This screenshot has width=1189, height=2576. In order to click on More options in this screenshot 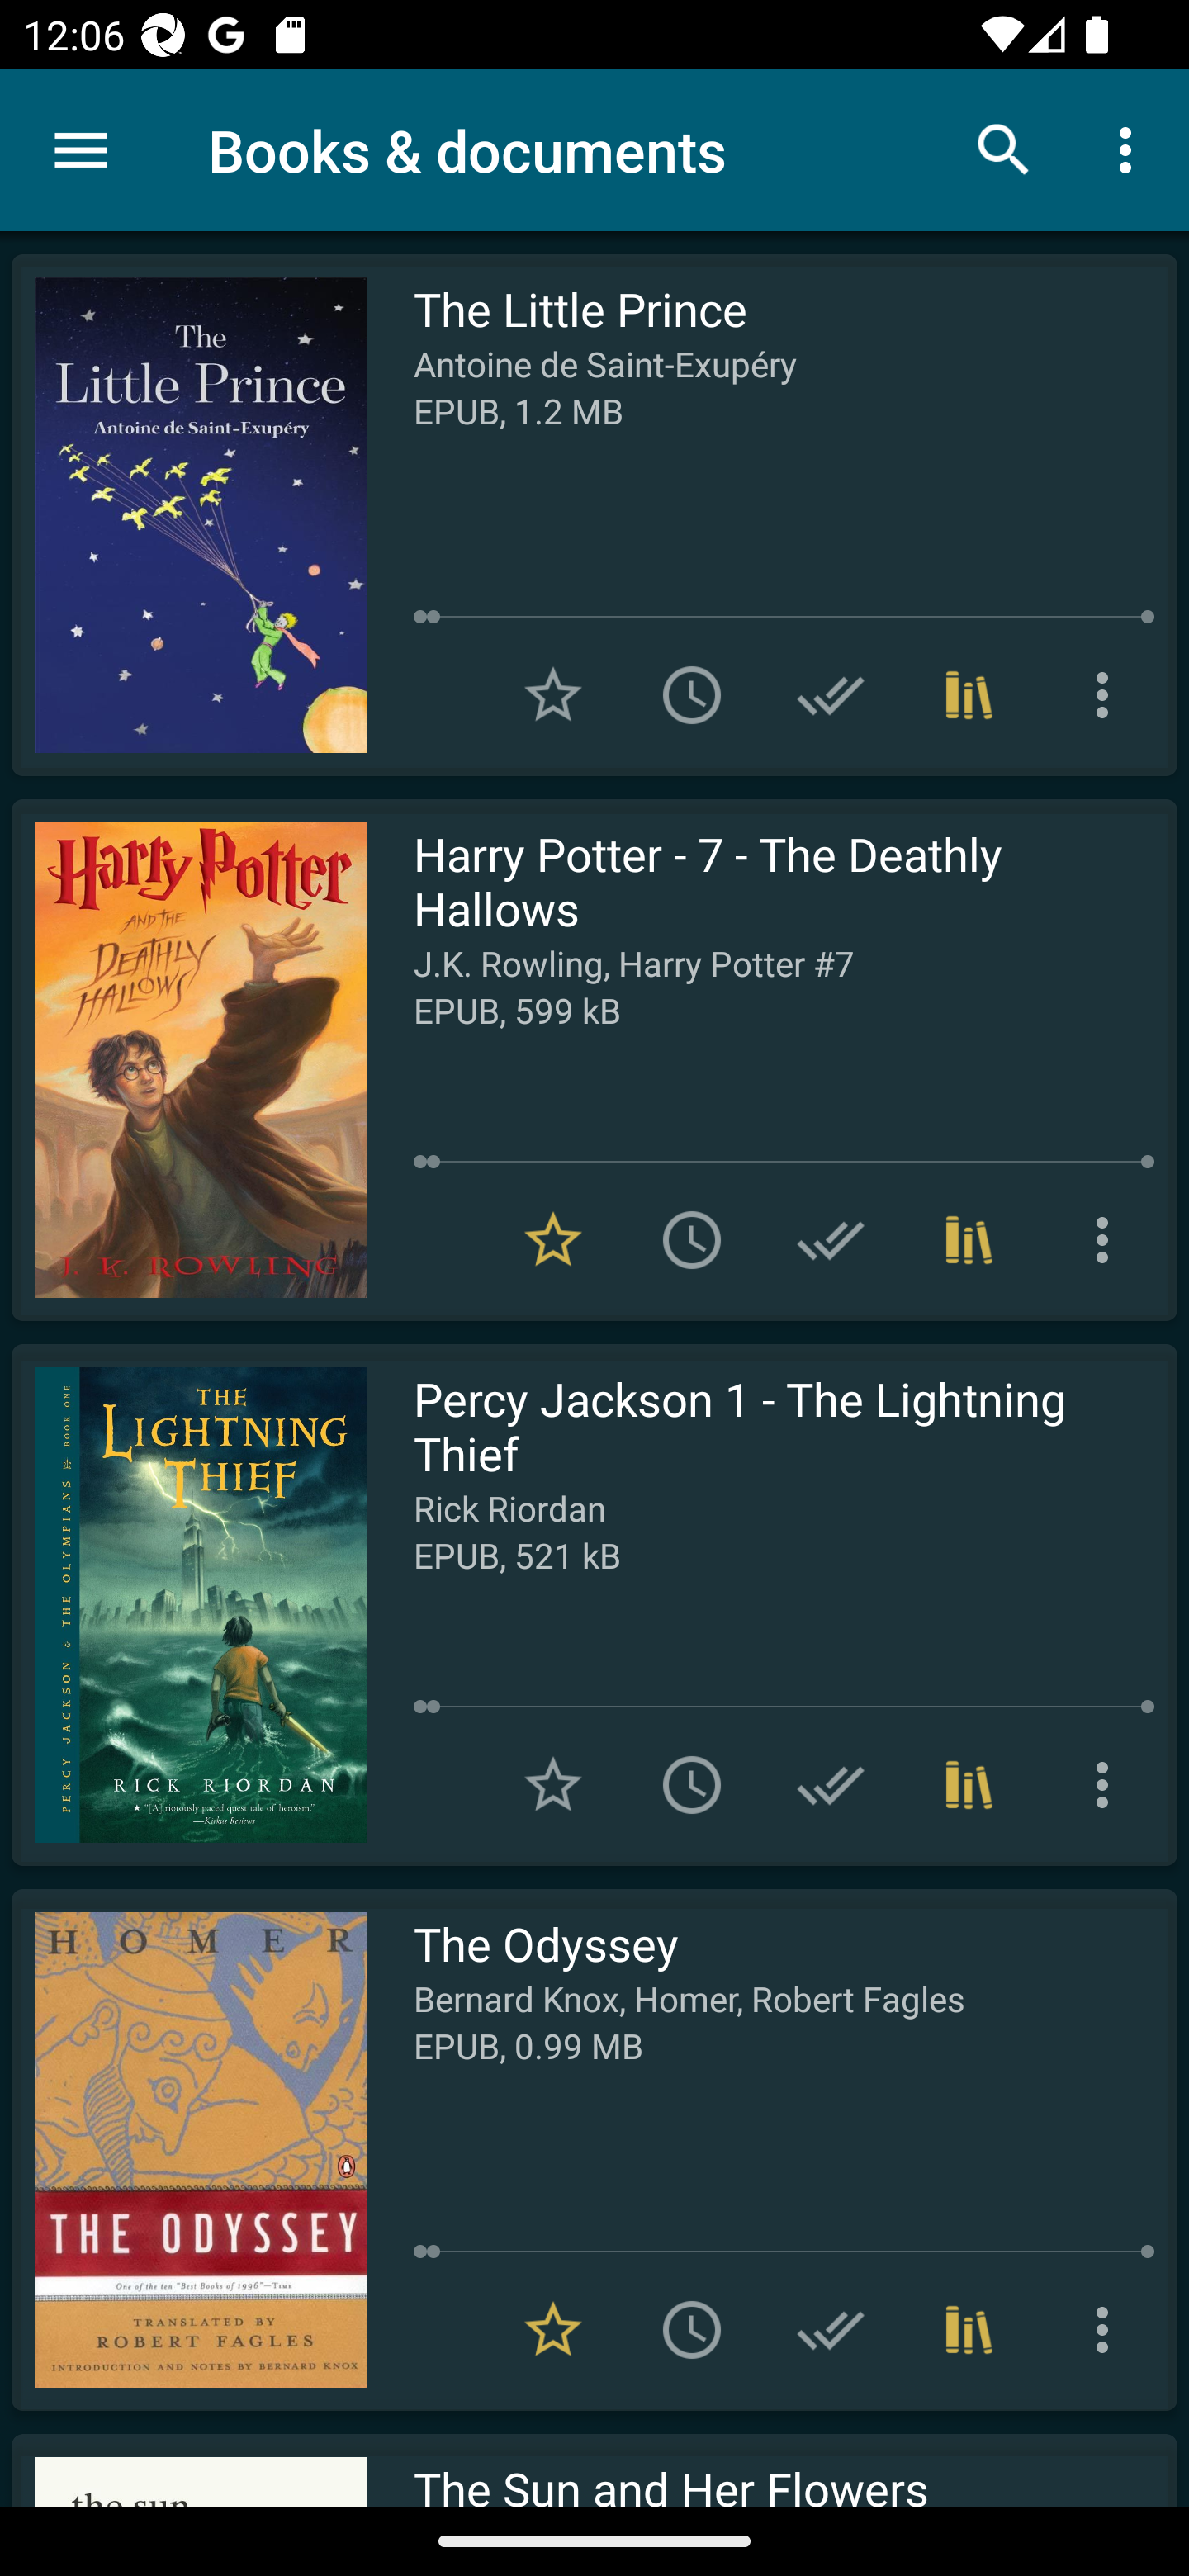, I will do `click(1108, 695)`.